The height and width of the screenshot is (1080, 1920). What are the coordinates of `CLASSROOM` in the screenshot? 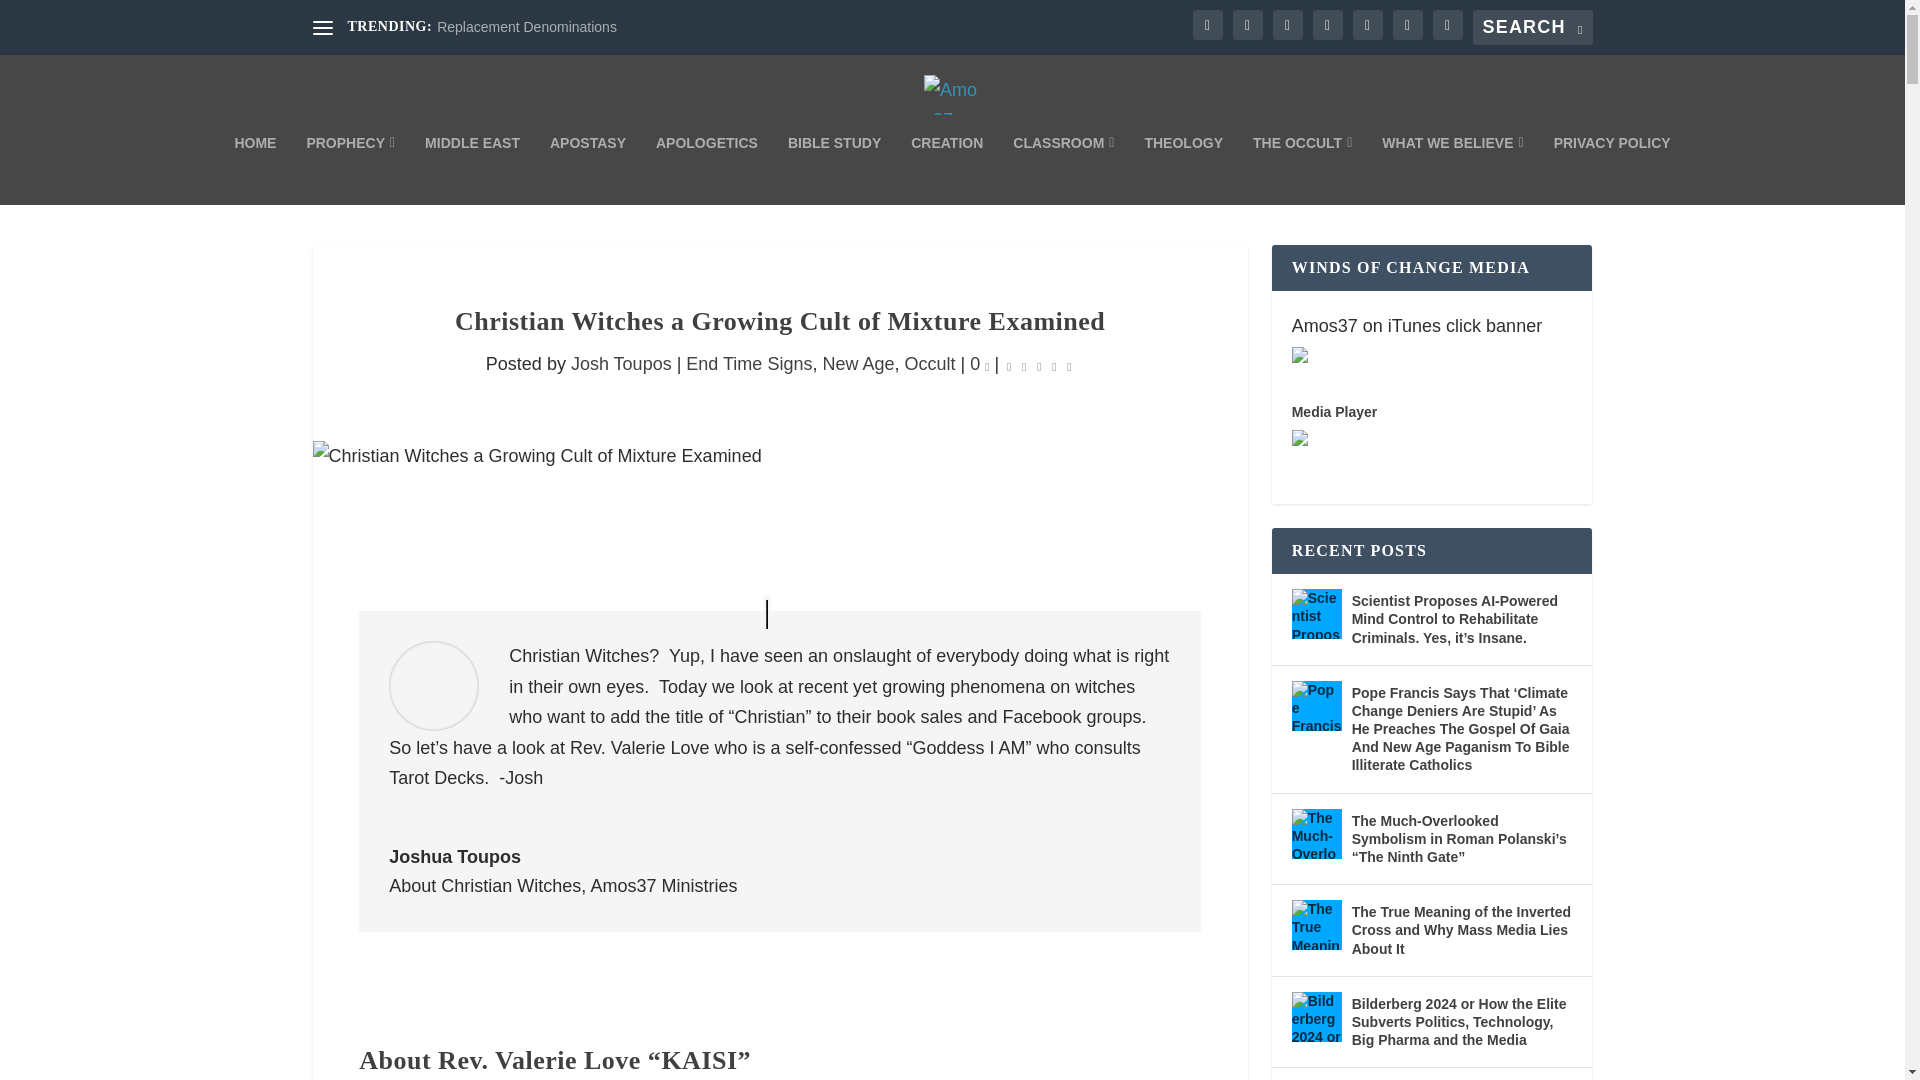 It's located at (1063, 170).